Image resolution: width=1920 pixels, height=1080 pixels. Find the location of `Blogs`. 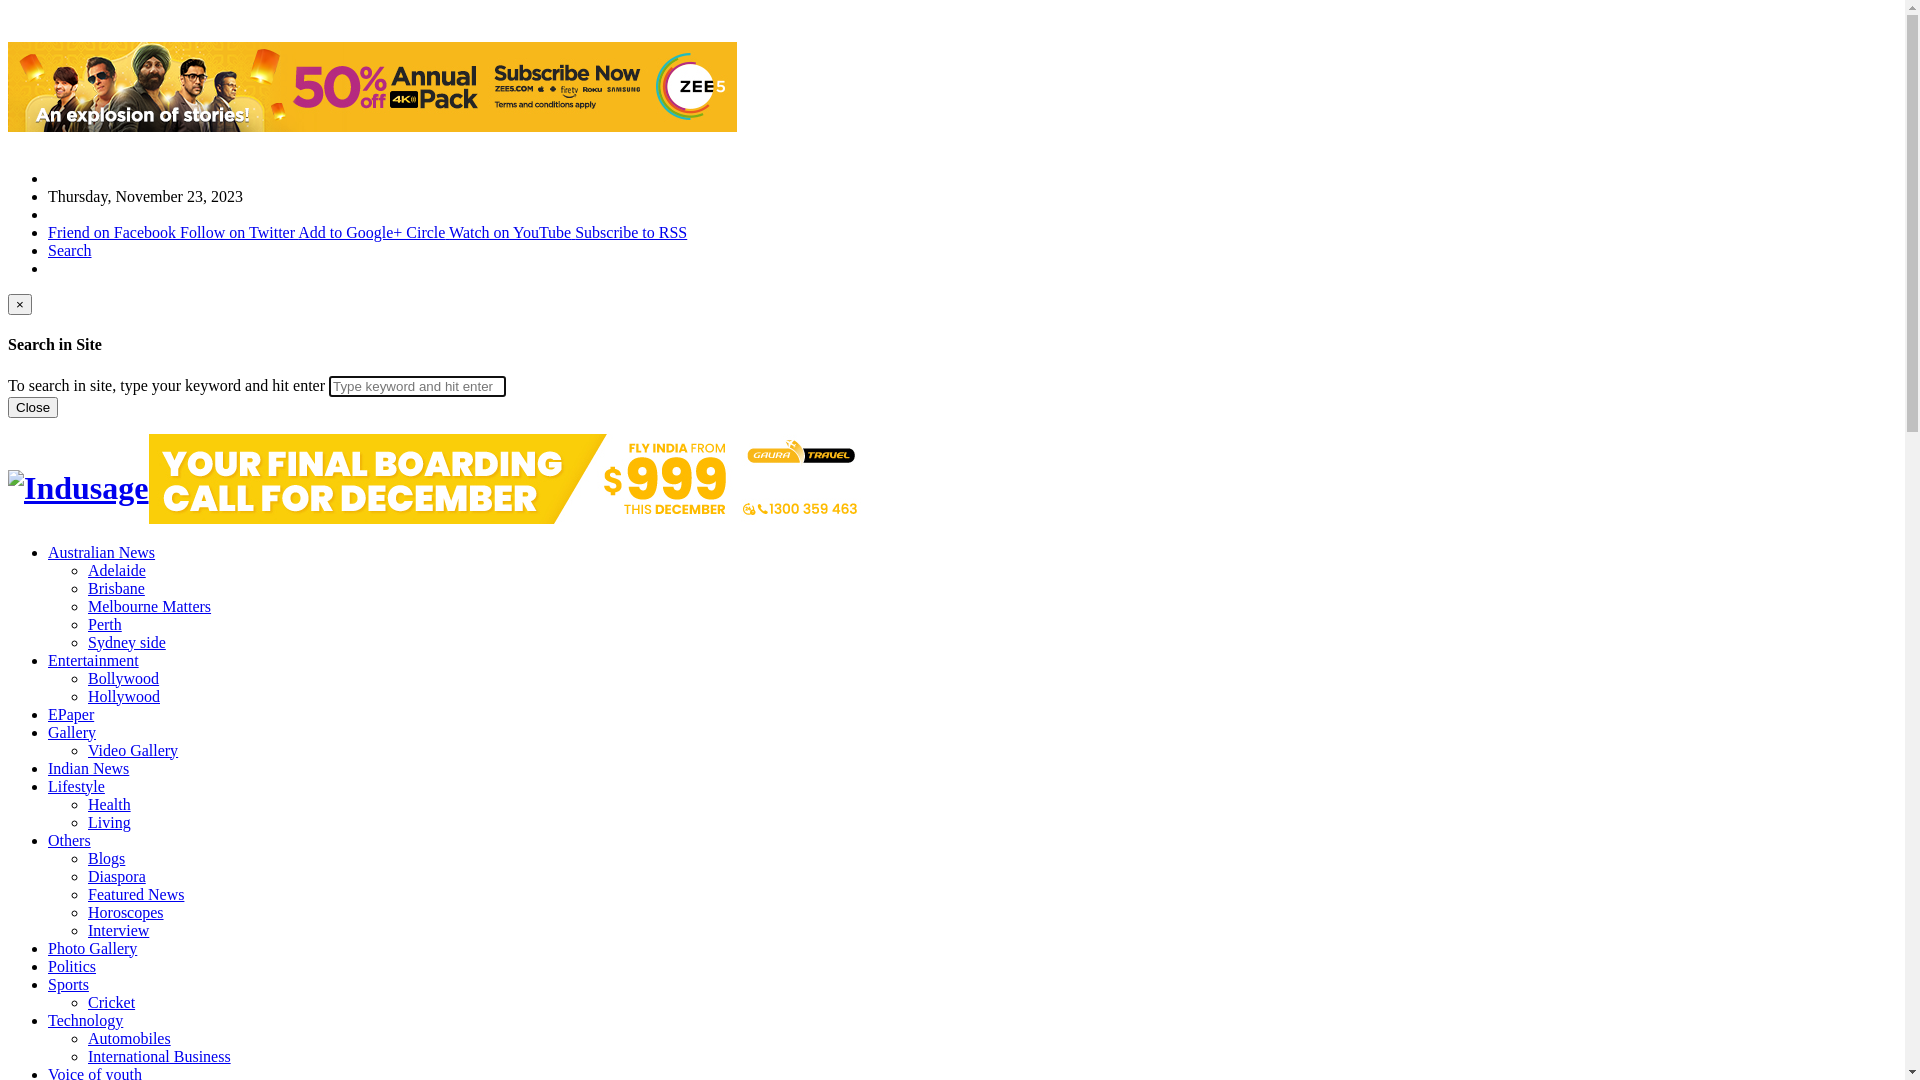

Blogs is located at coordinates (106, 858).